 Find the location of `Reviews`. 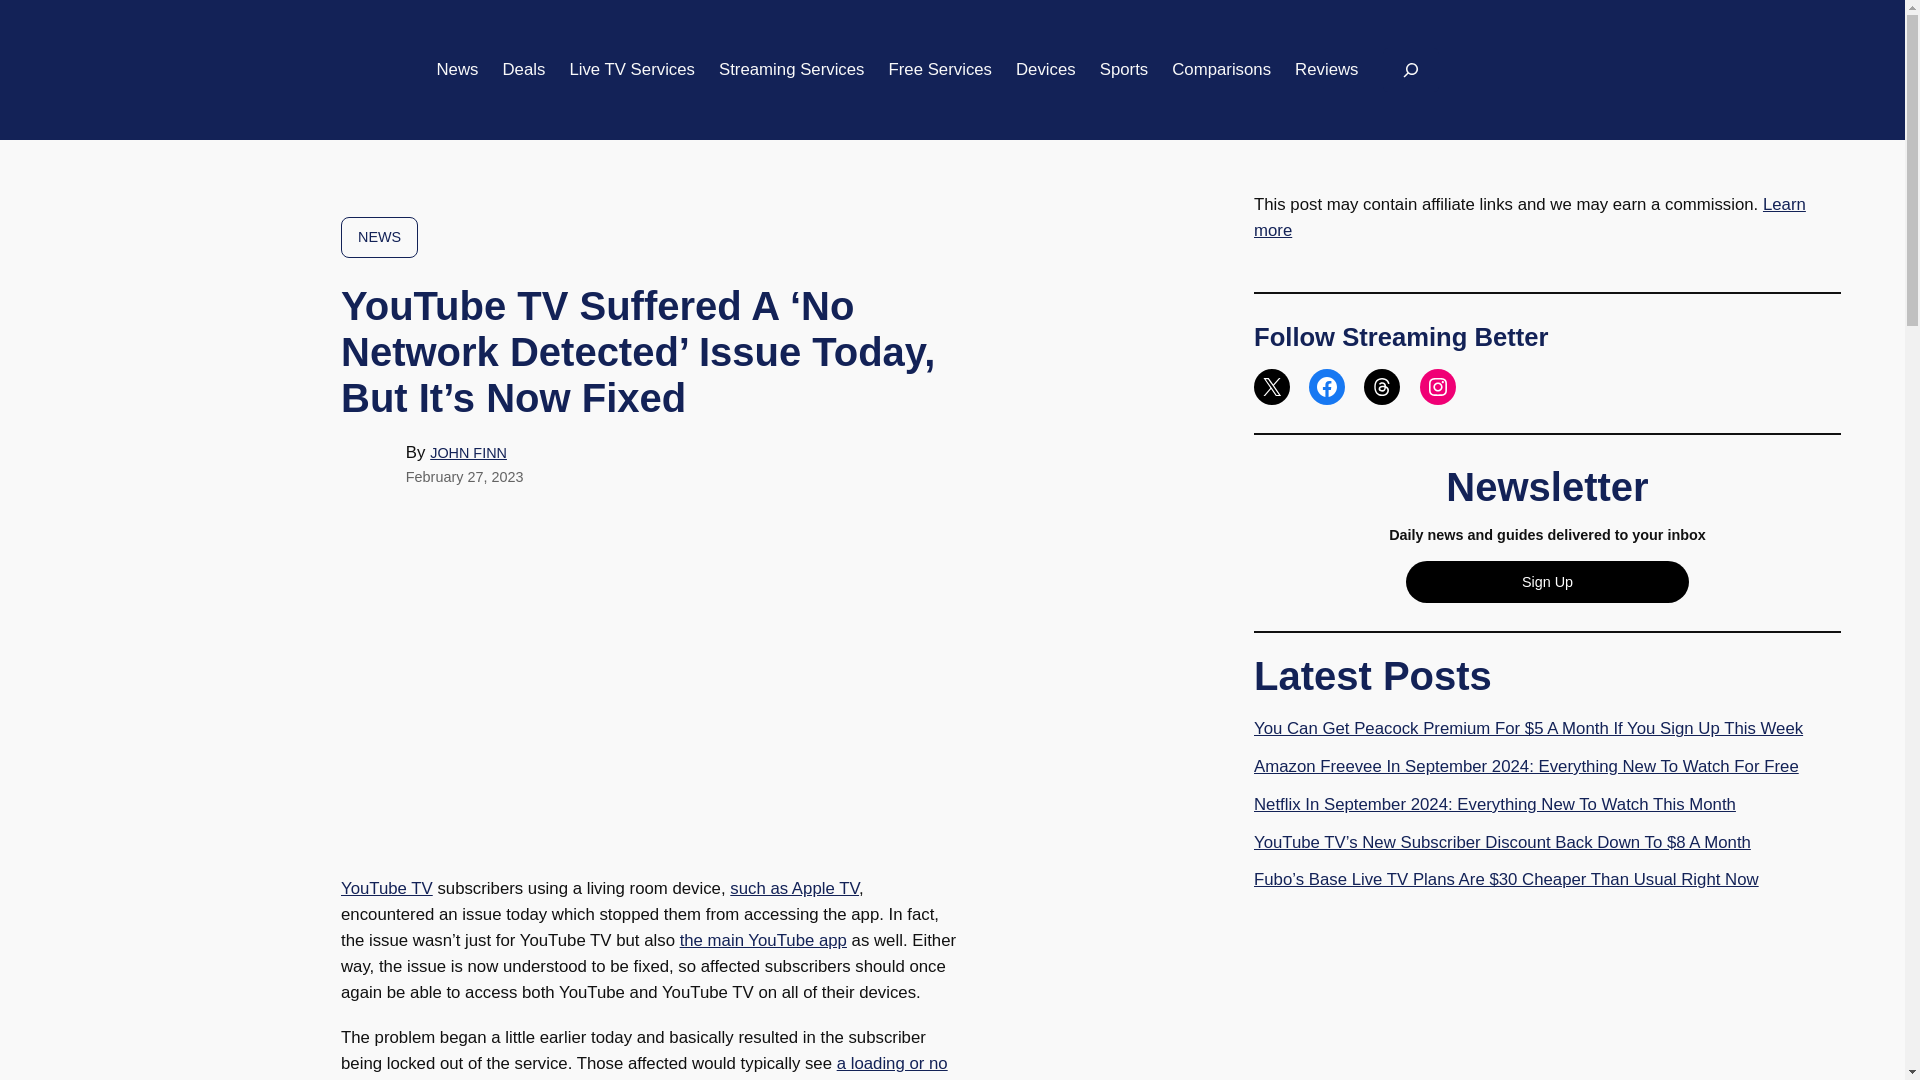

Reviews is located at coordinates (1326, 70).